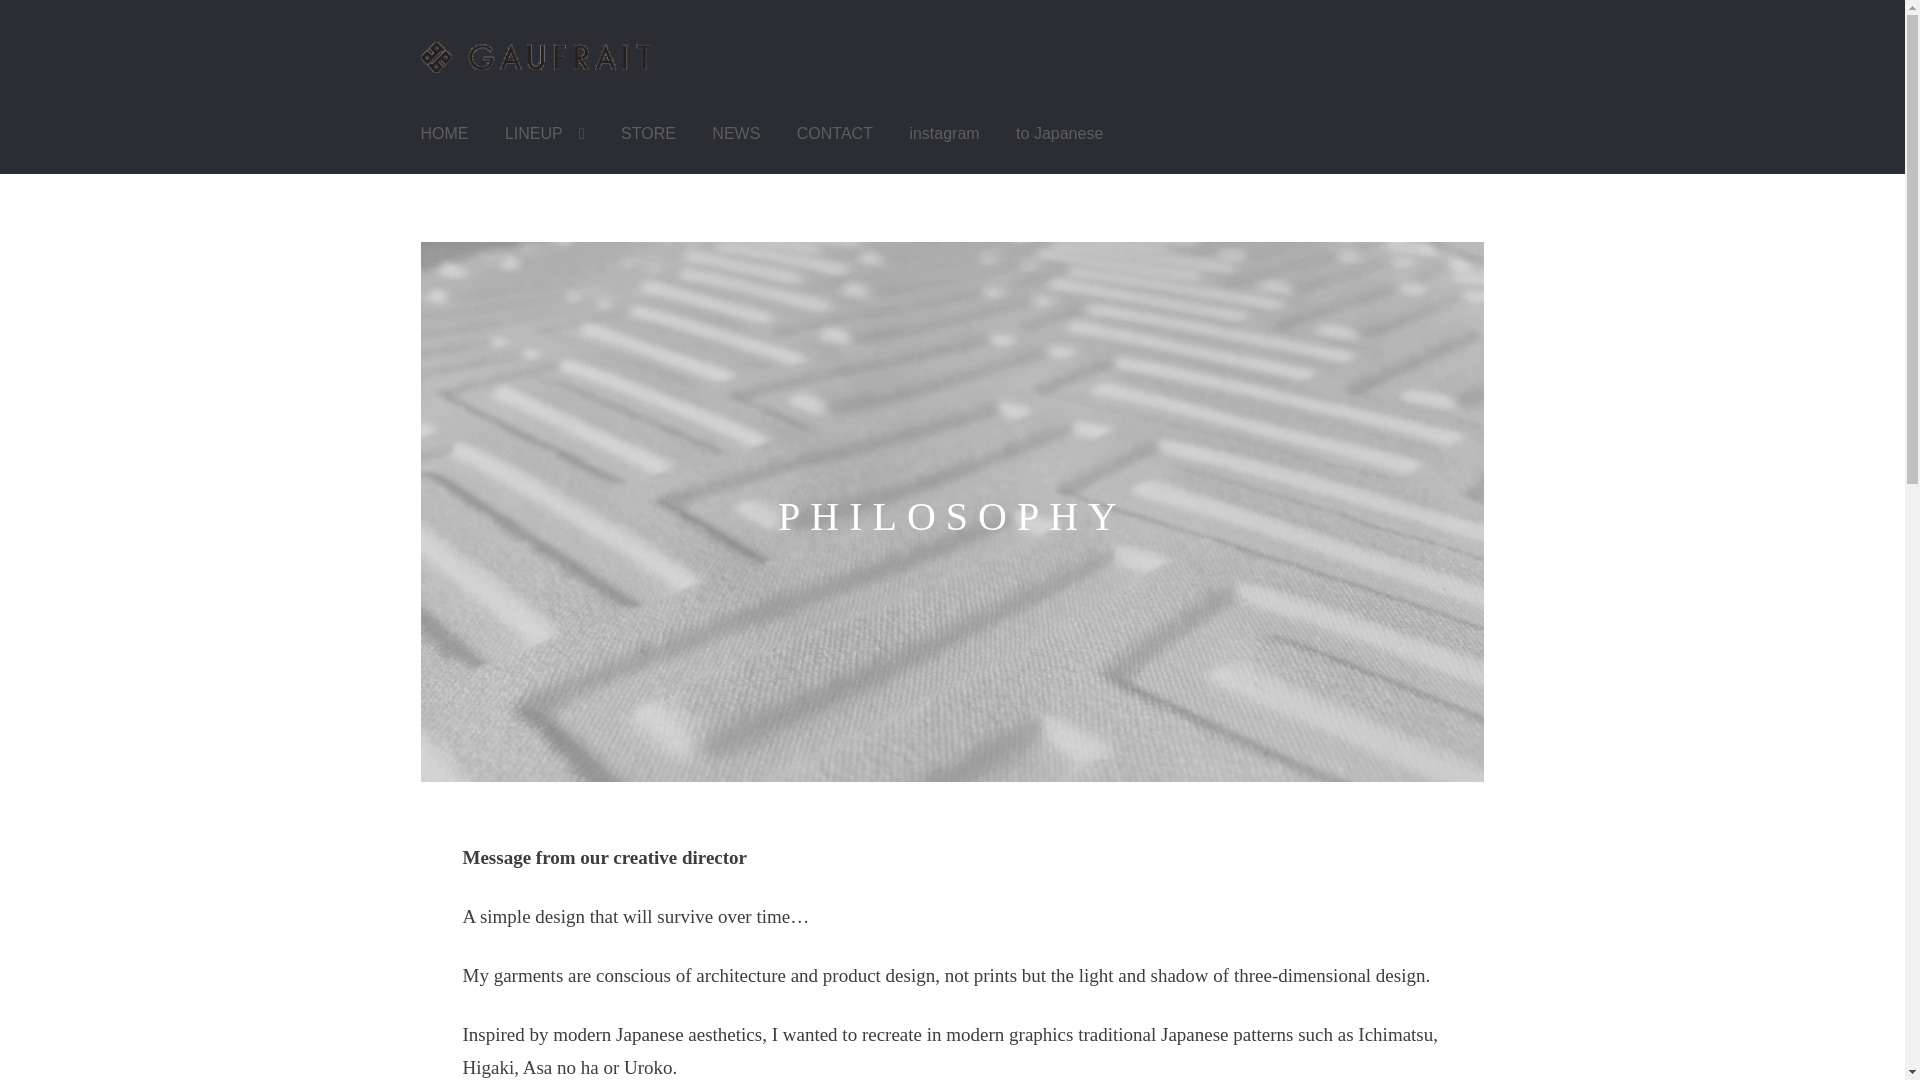 The height and width of the screenshot is (1080, 1920). What do you see at coordinates (834, 134) in the screenshot?
I see `CONTACT` at bounding box center [834, 134].